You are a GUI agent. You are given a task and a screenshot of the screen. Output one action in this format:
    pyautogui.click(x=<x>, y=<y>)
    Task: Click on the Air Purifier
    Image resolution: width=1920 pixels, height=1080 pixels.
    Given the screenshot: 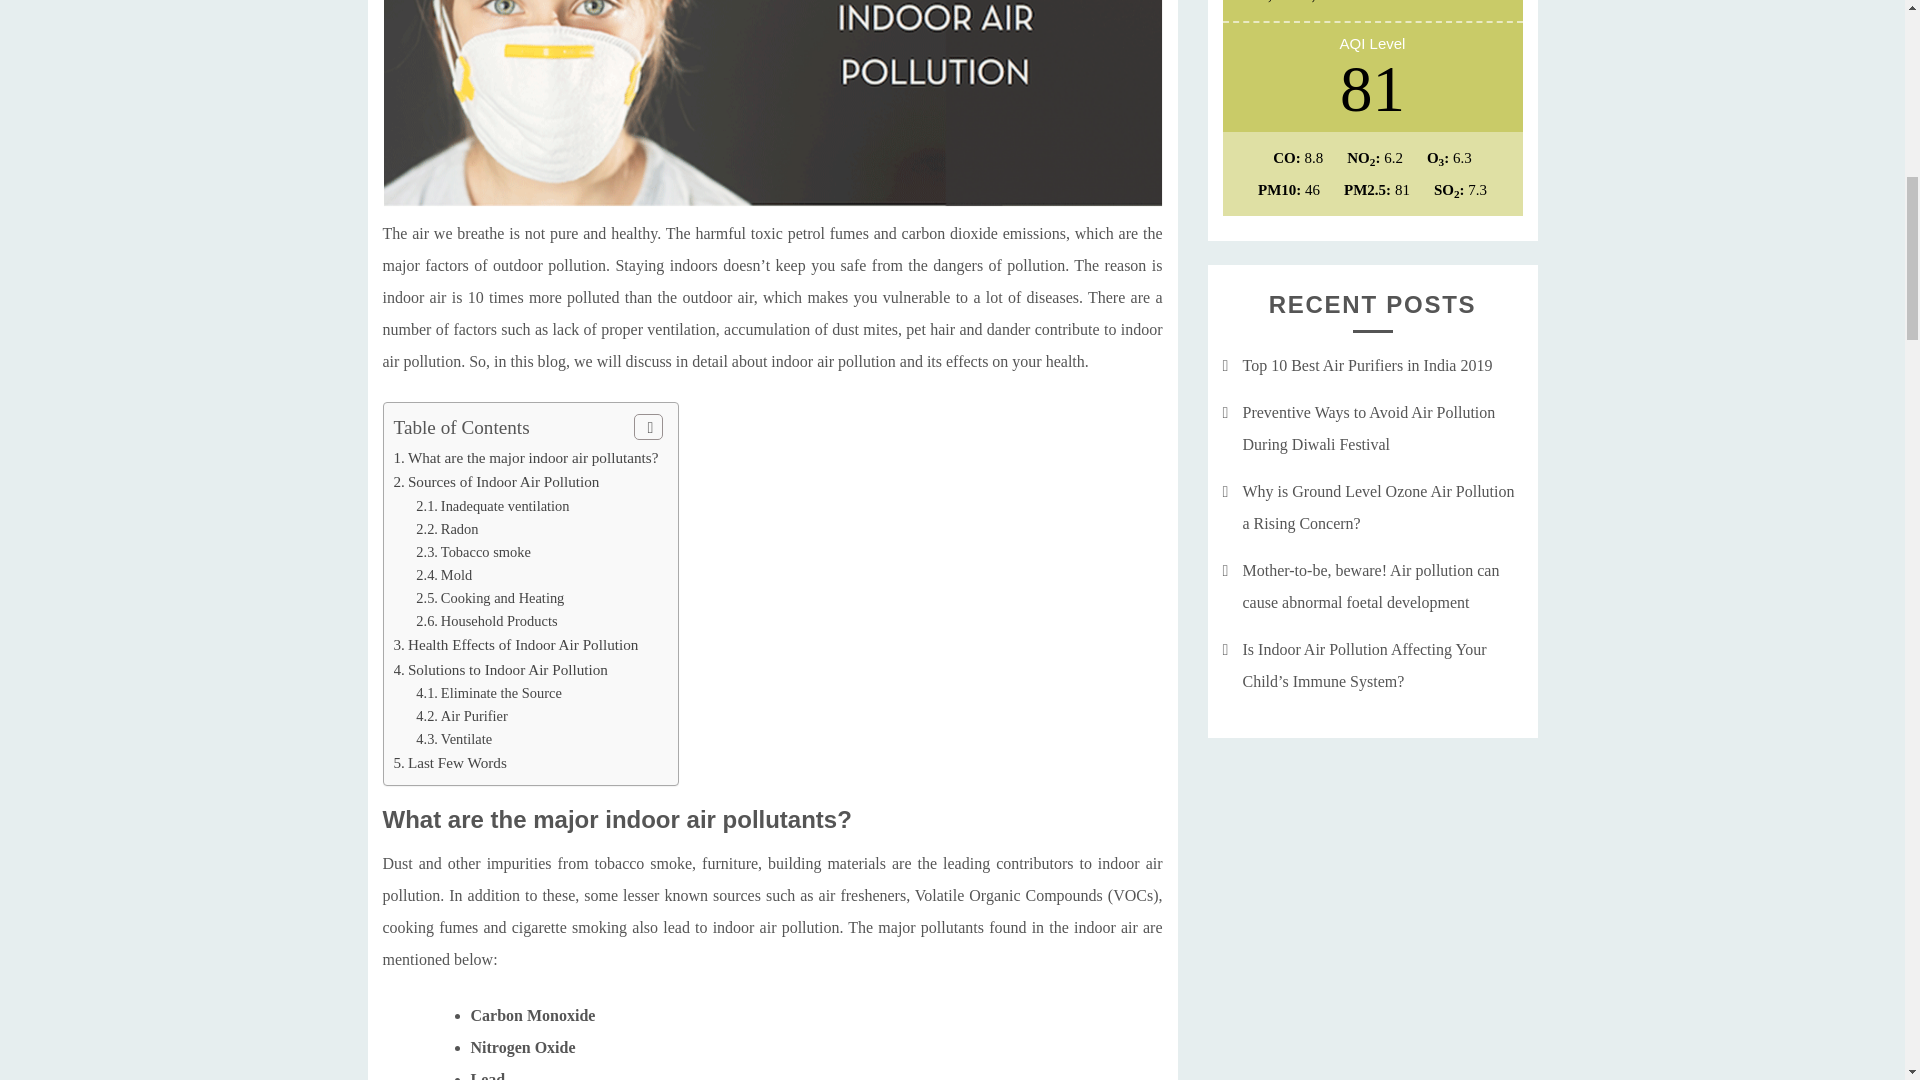 What is the action you would take?
    pyautogui.click(x=474, y=716)
    